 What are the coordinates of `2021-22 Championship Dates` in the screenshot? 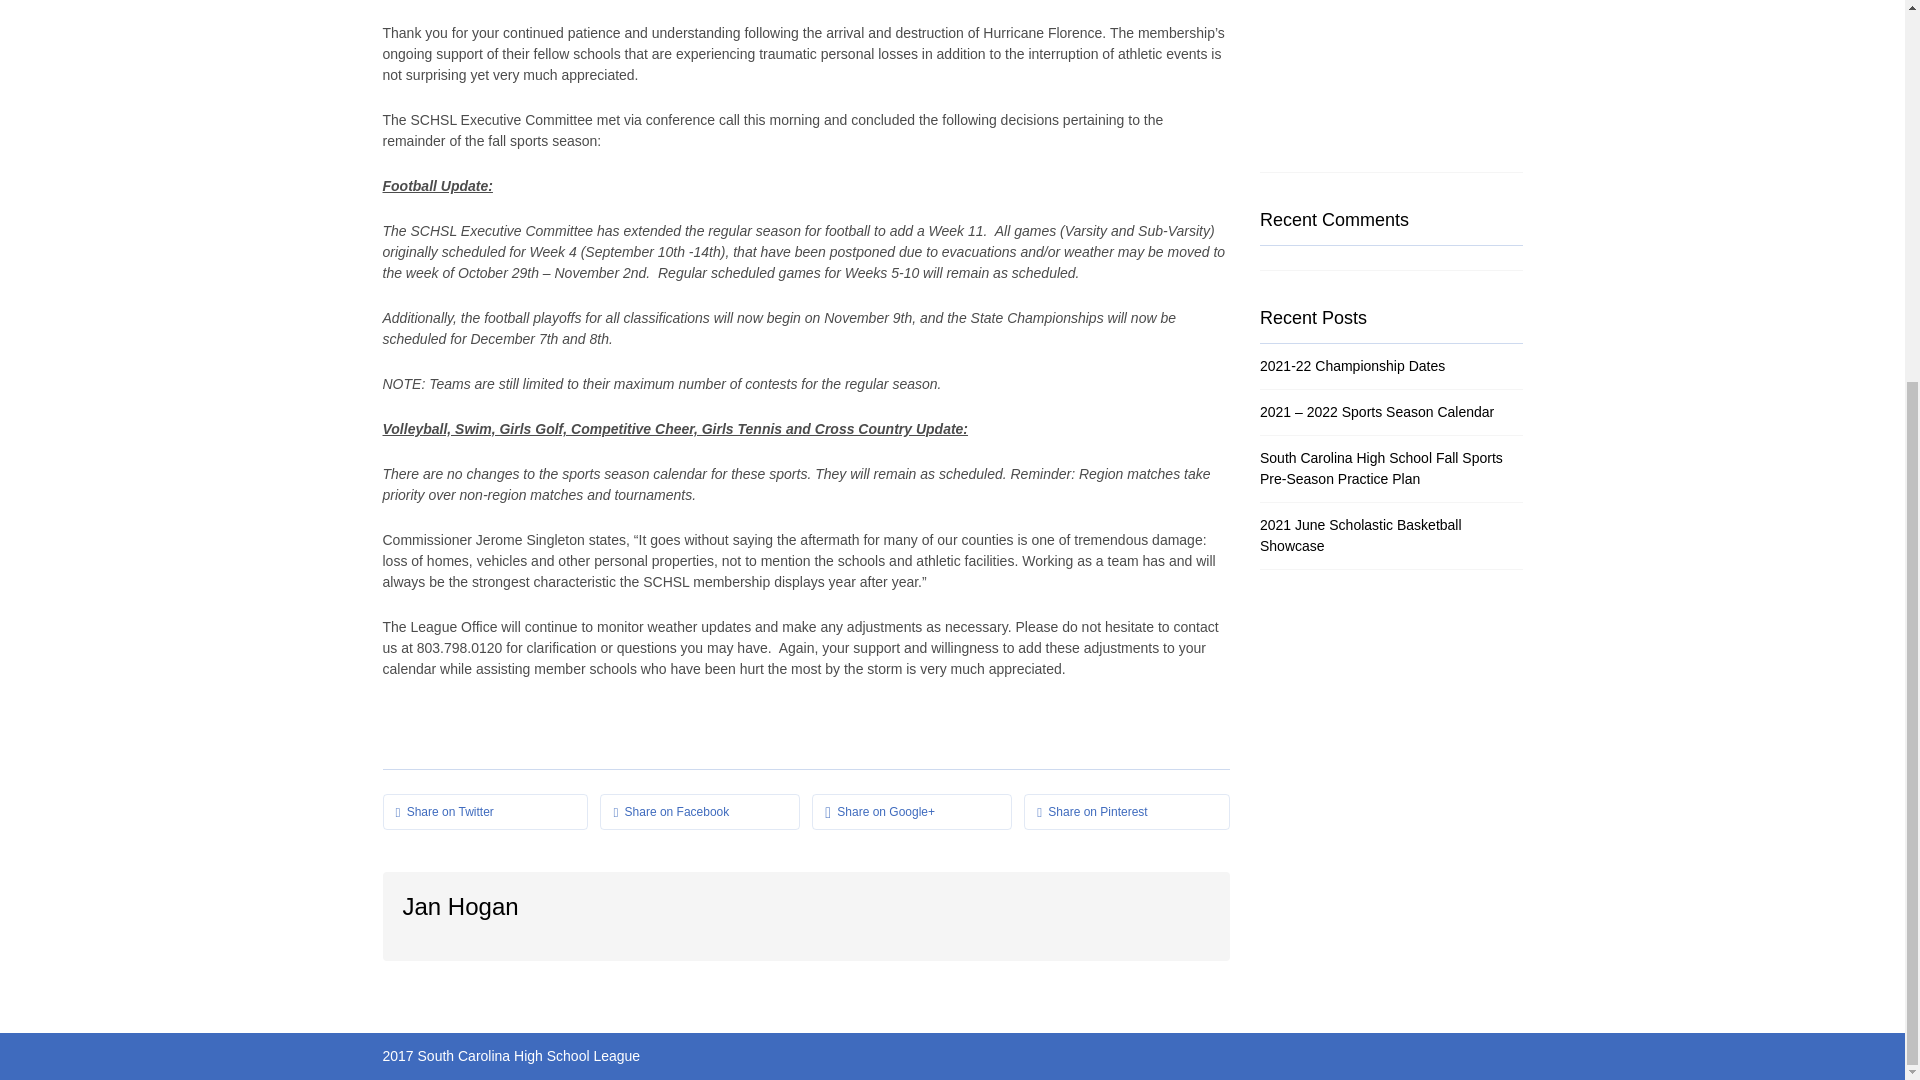 It's located at (1352, 365).